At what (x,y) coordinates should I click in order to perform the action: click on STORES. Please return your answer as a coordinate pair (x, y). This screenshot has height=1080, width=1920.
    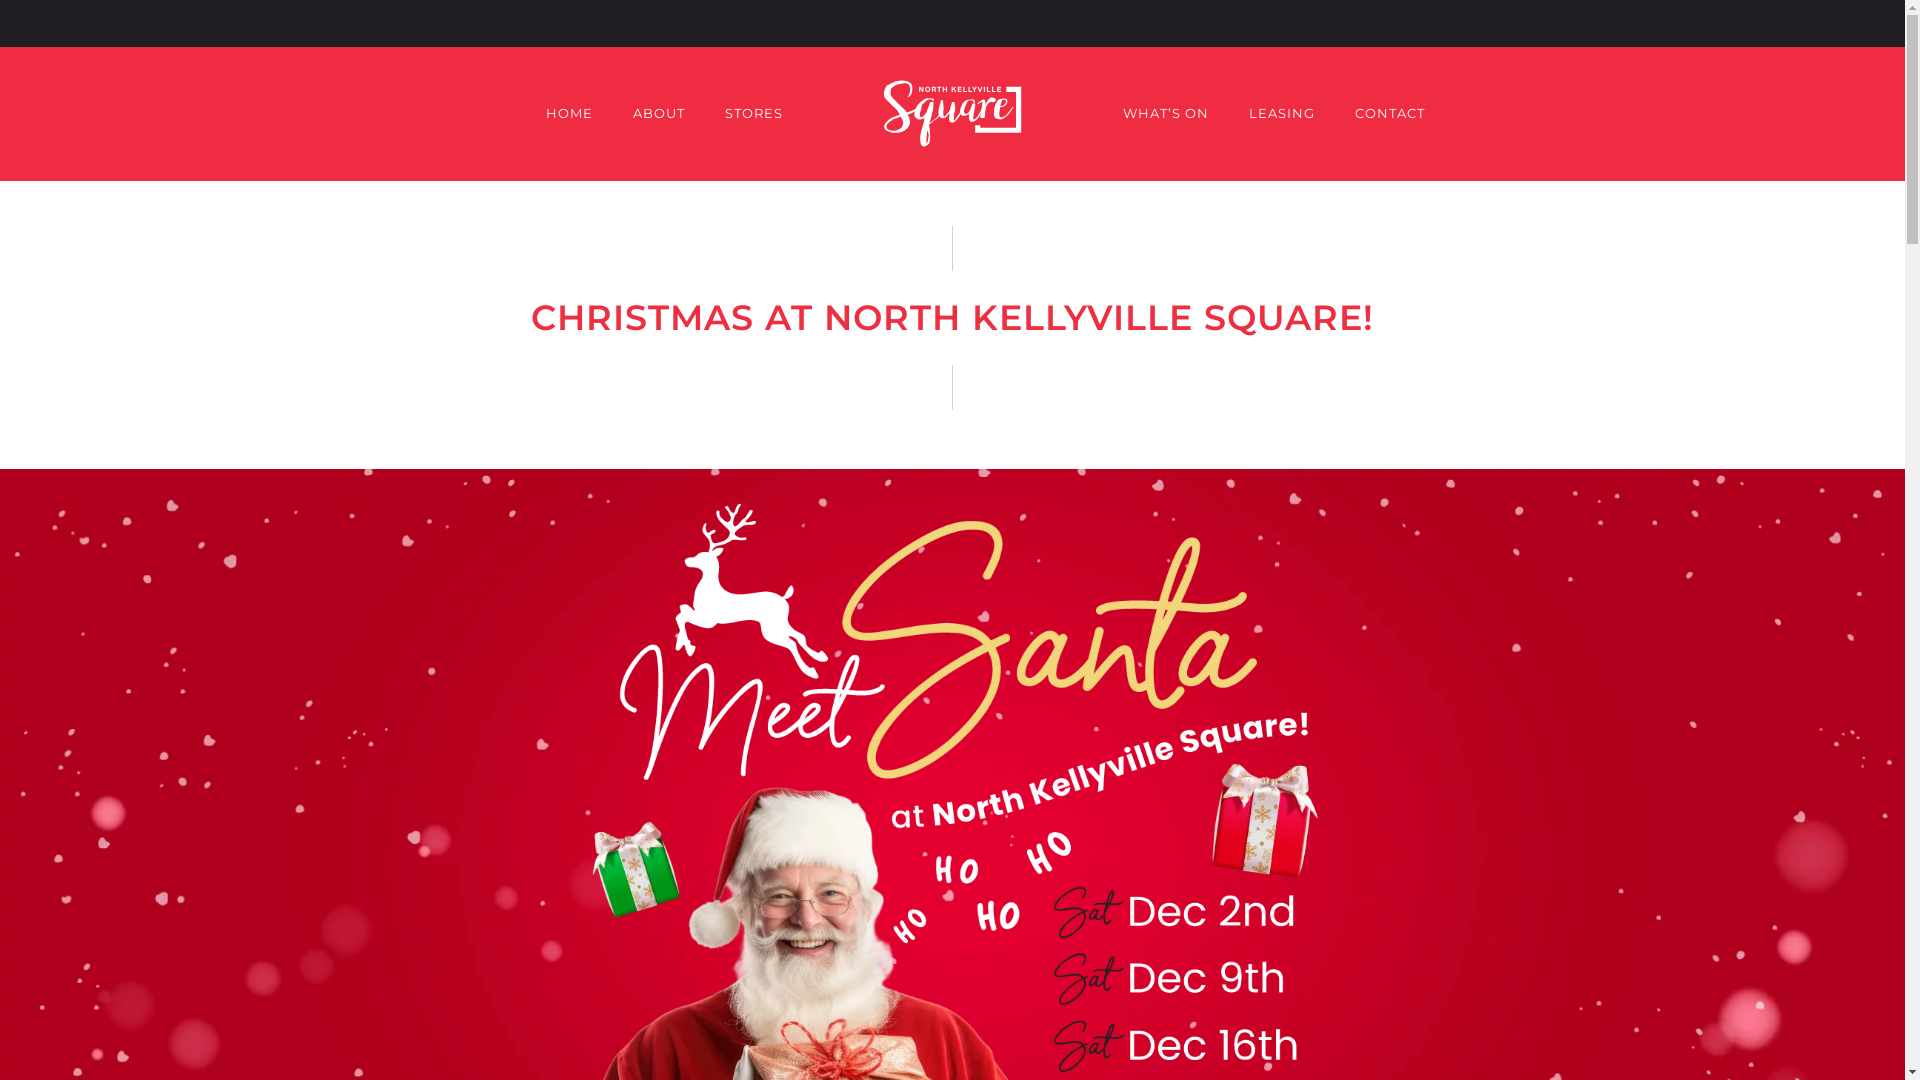
    Looking at the image, I should click on (753, 113).